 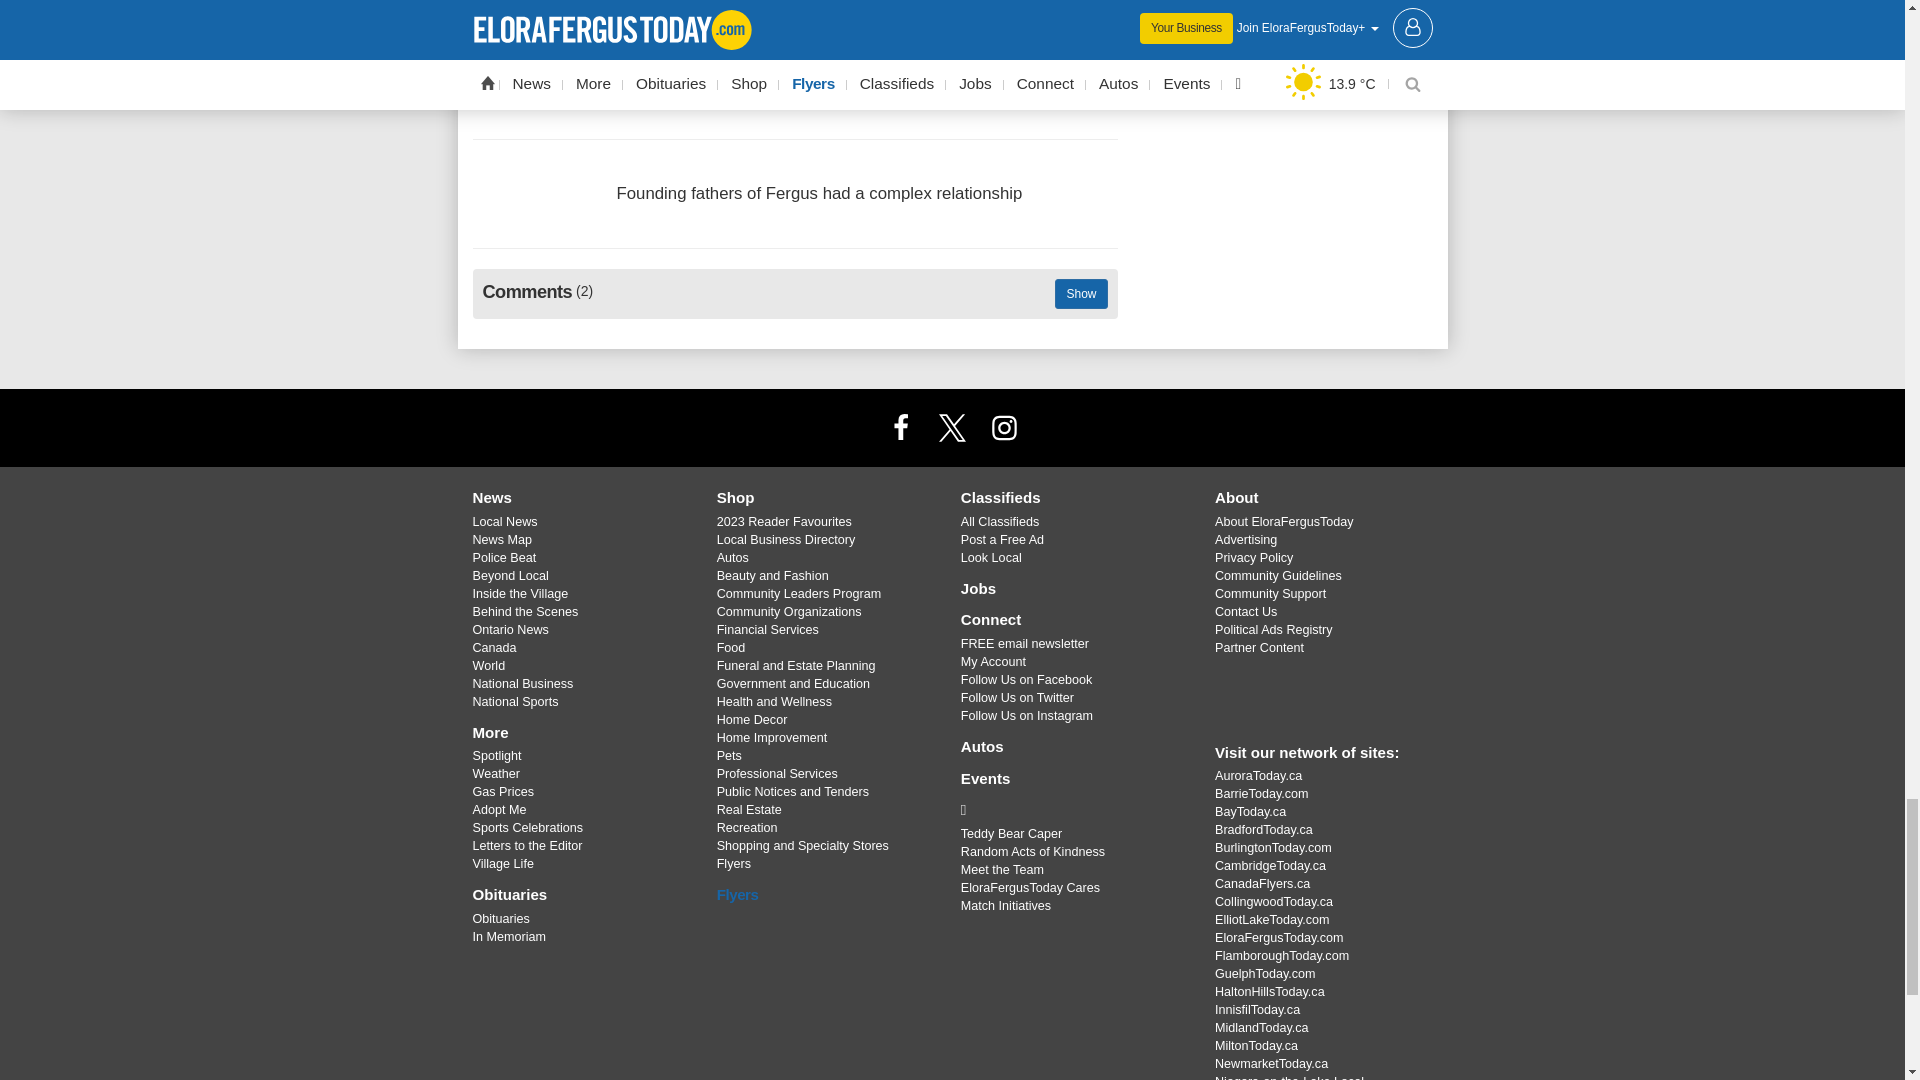 What do you see at coordinates (1003, 428) in the screenshot?
I see `Instagram` at bounding box center [1003, 428].